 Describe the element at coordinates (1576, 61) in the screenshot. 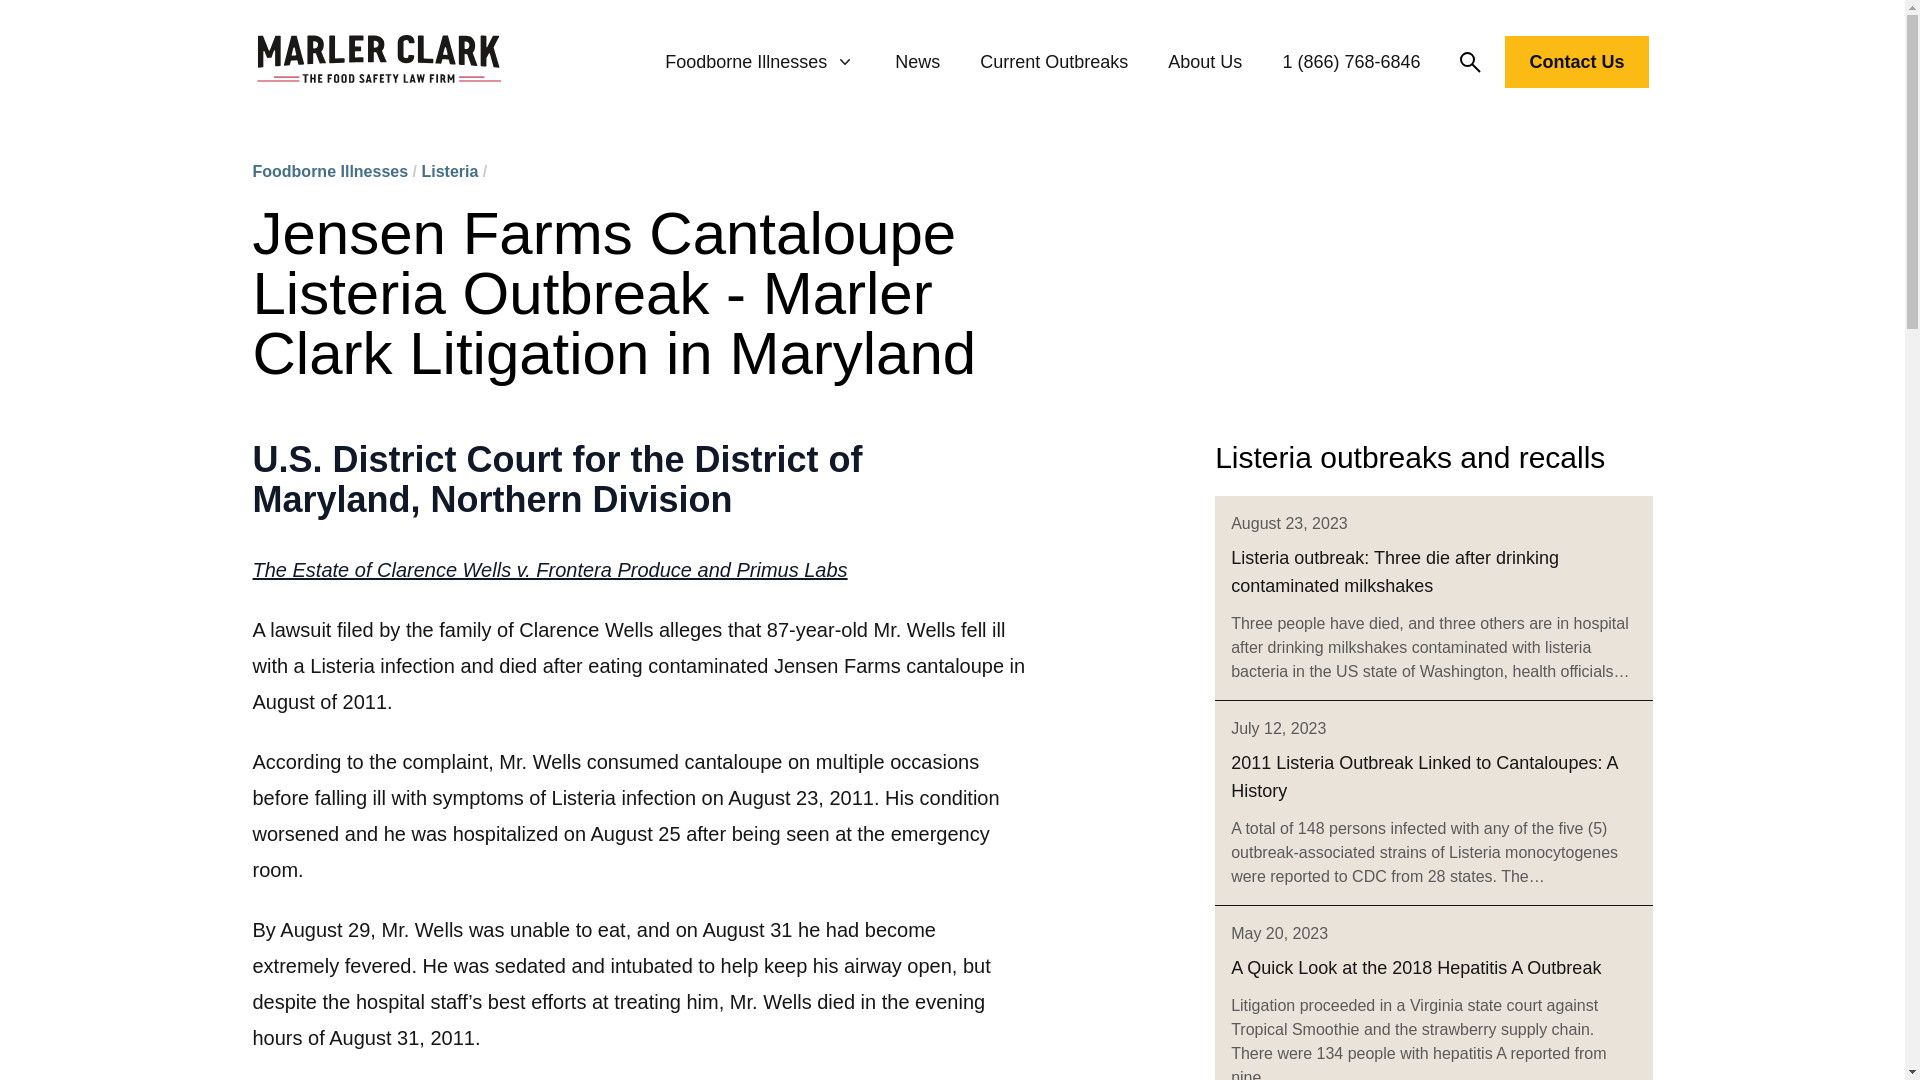

I see `Contact Us` at that location.